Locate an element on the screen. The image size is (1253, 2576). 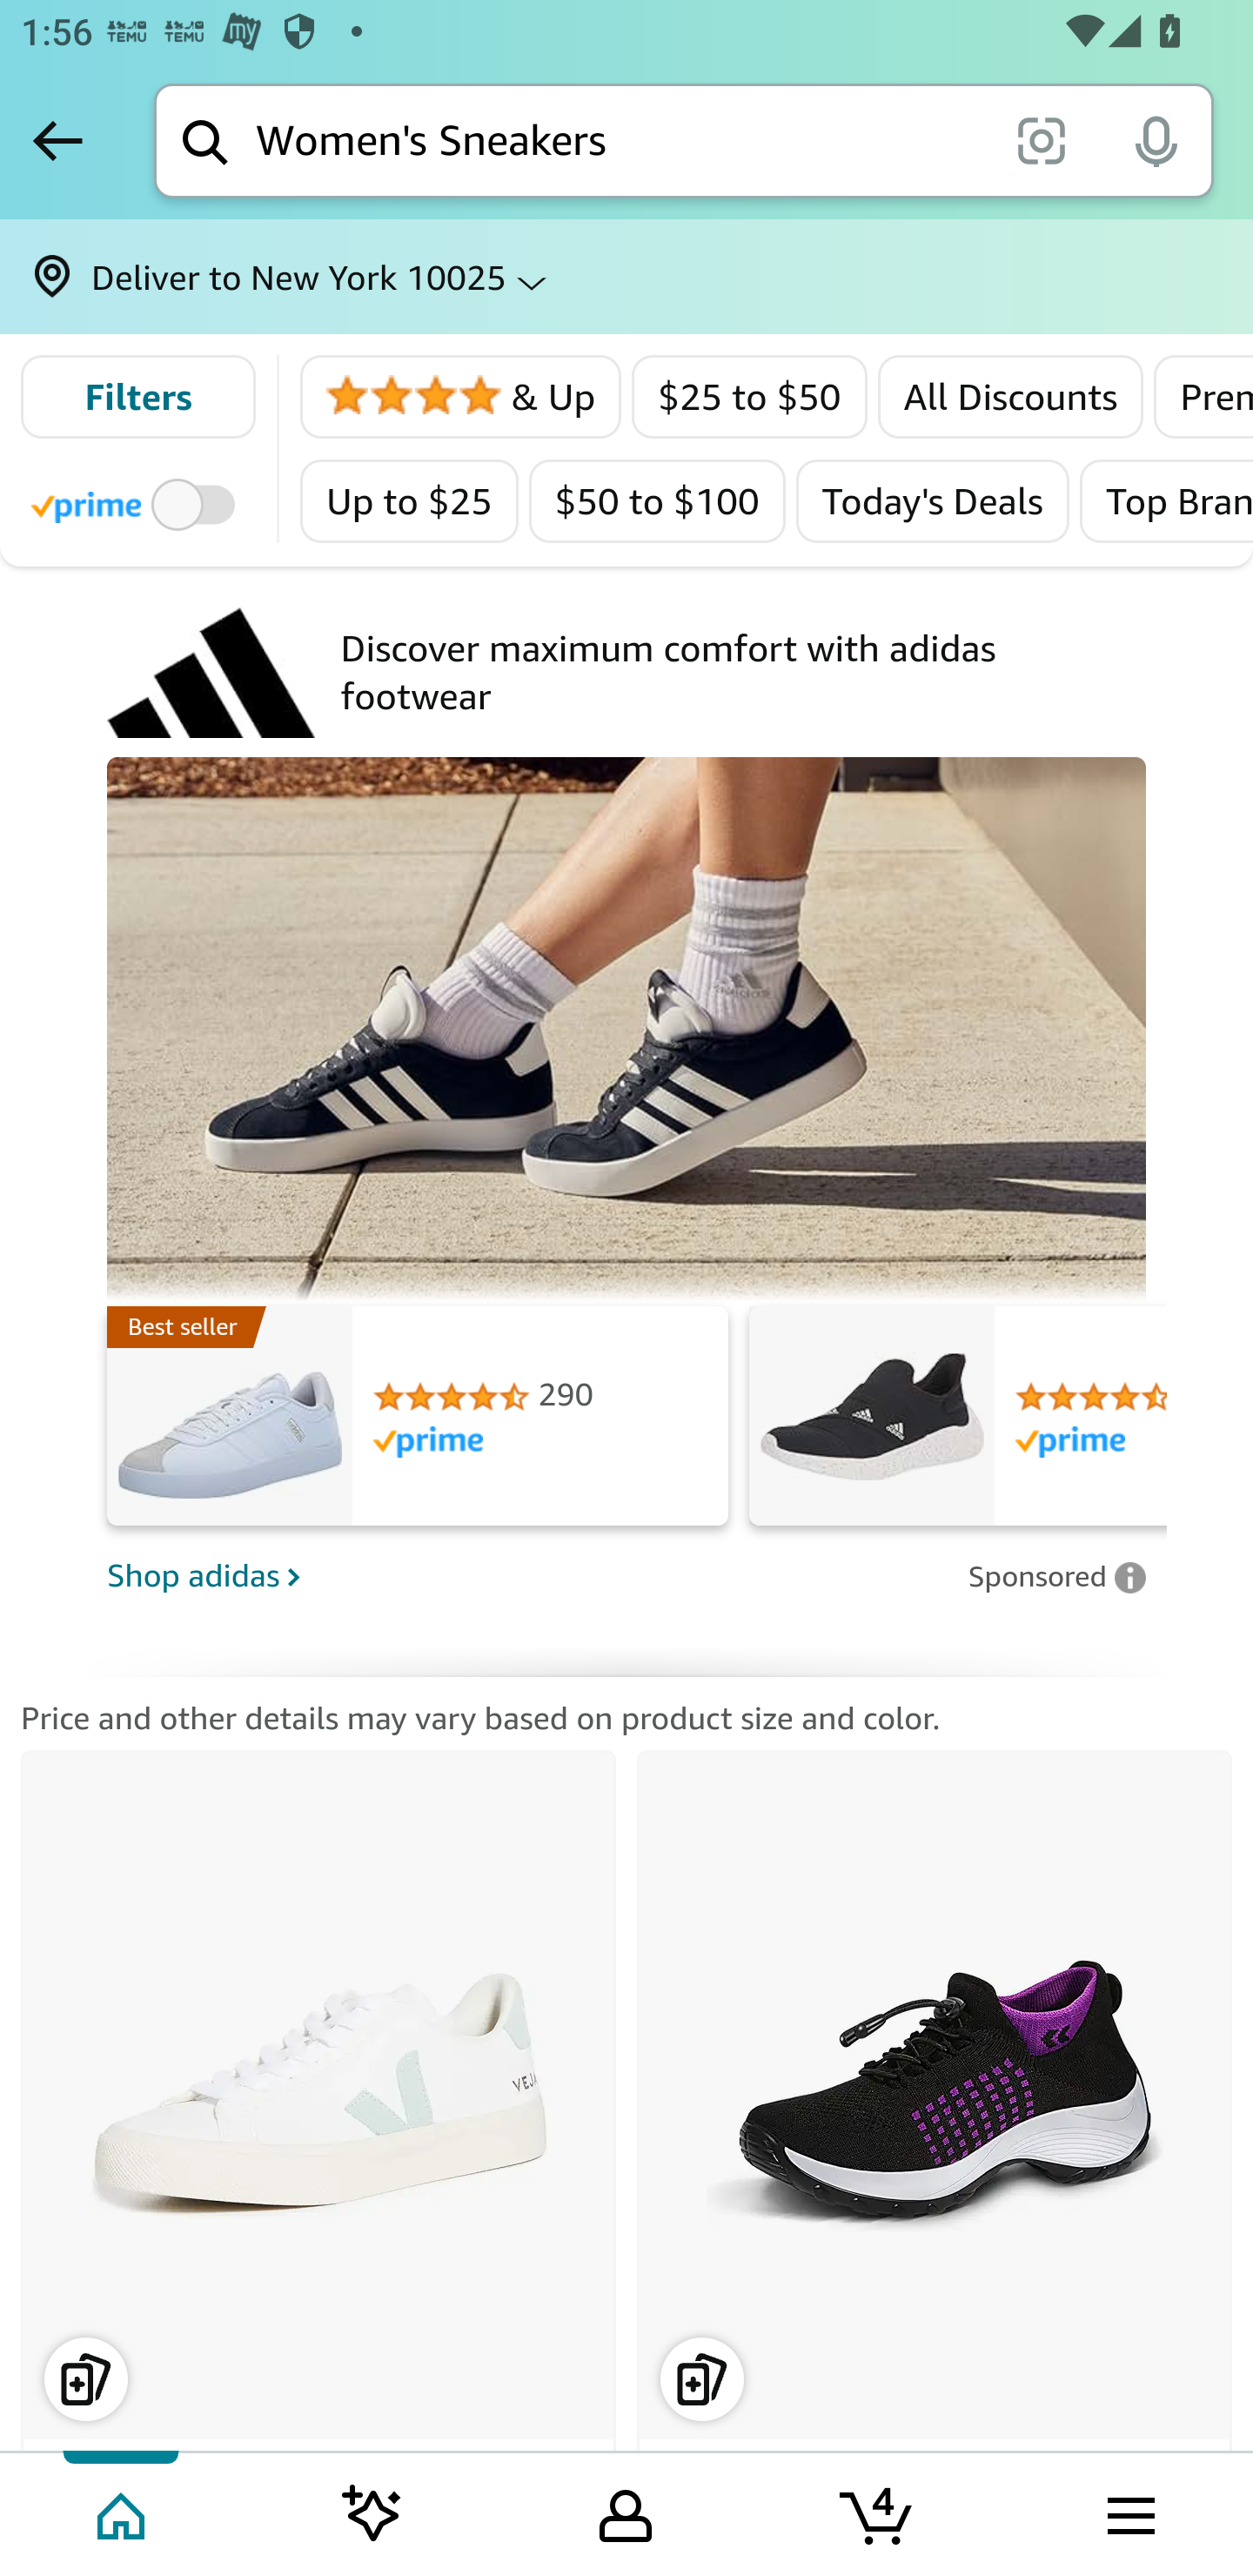
Up to $25 is located at coordinates (410, 500).